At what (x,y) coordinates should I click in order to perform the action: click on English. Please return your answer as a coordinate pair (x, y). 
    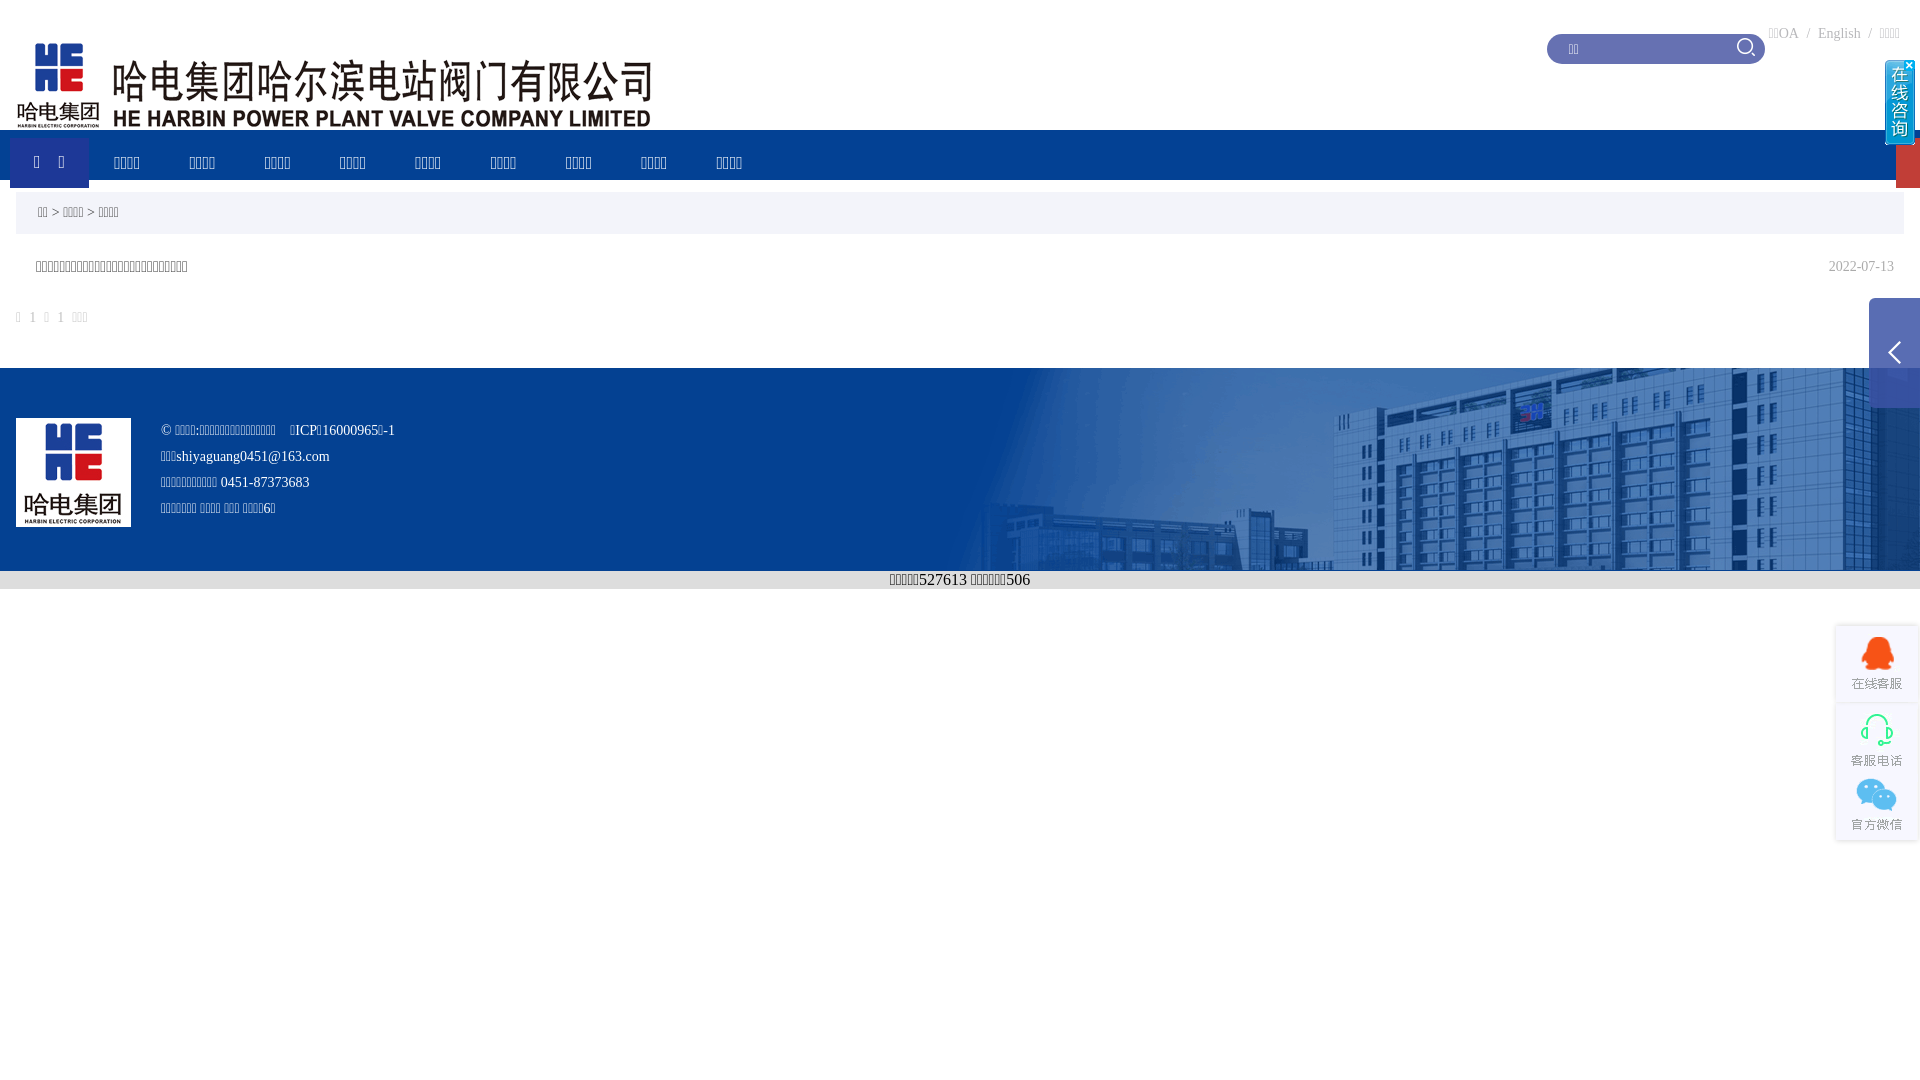
    Looking at the image, I should click on (1840, 34).